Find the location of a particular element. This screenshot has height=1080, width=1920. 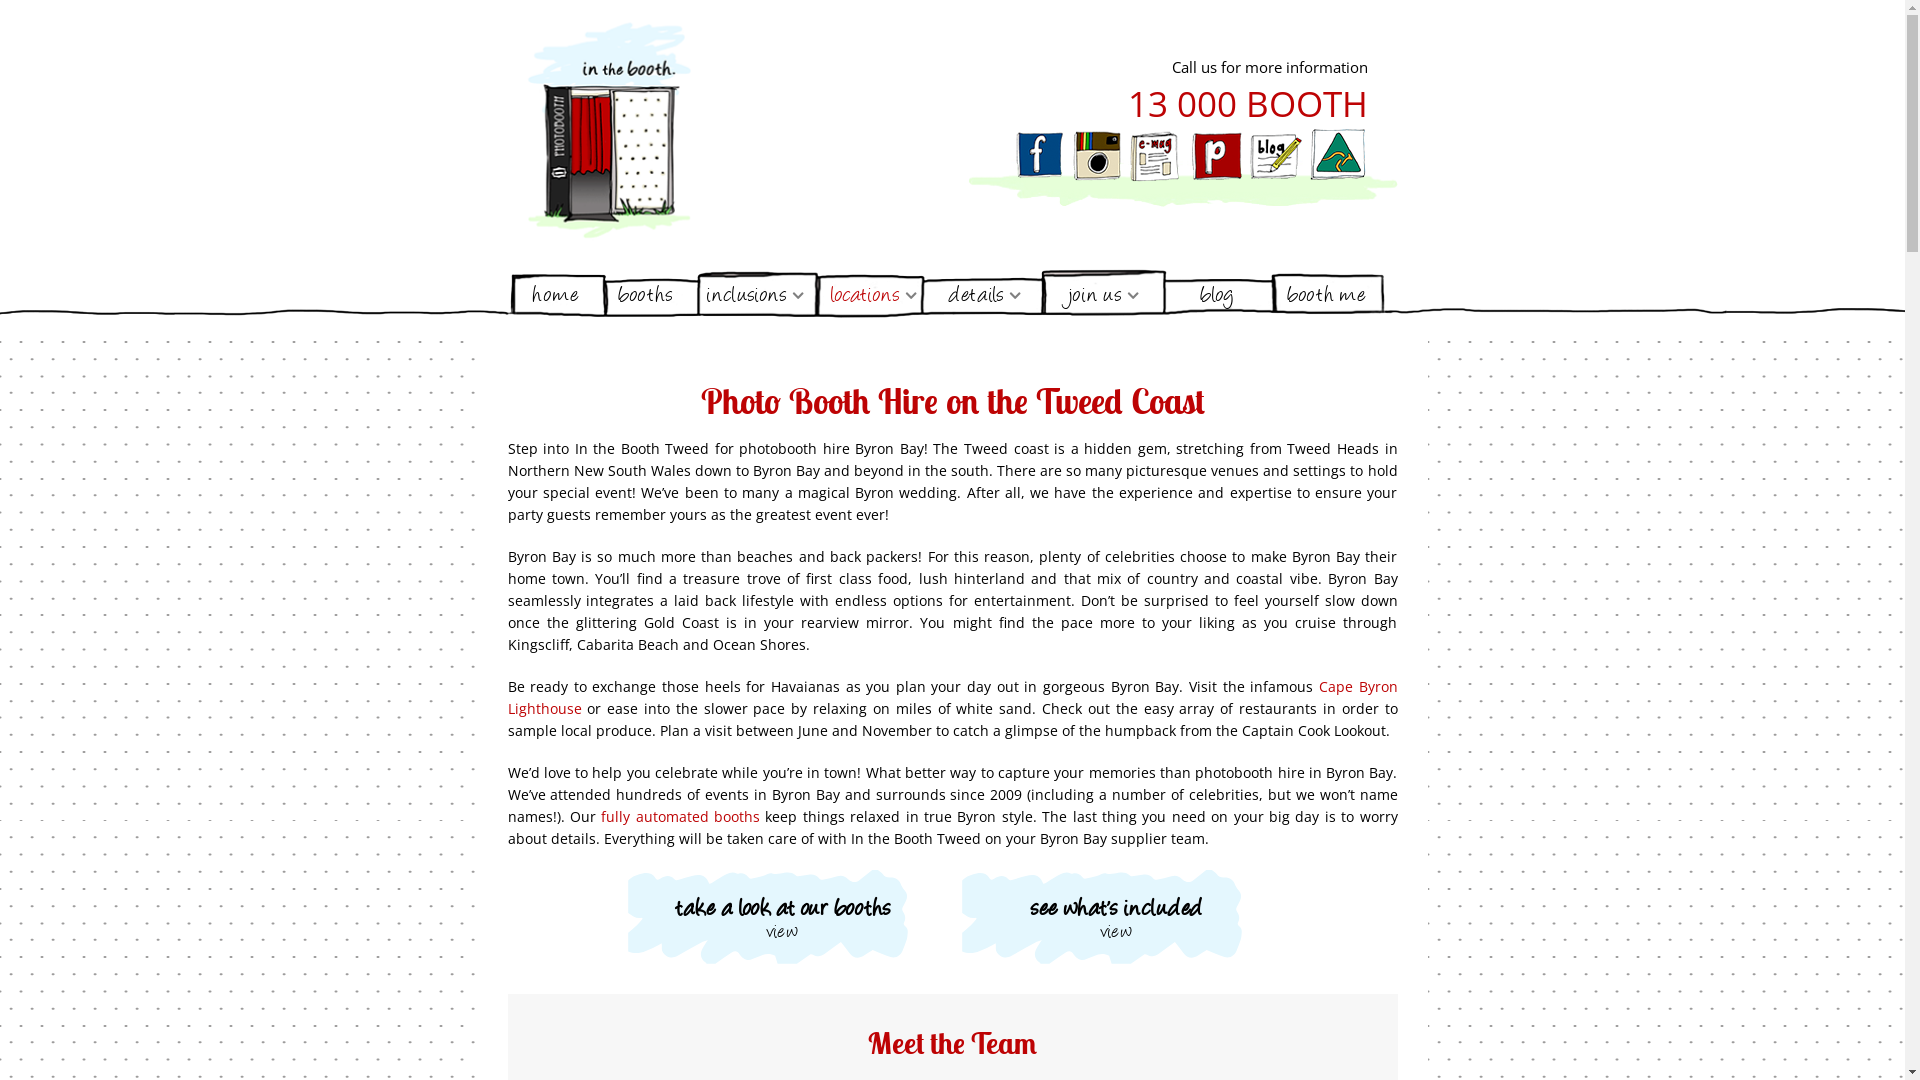

home is located at coordinates (556, 296).